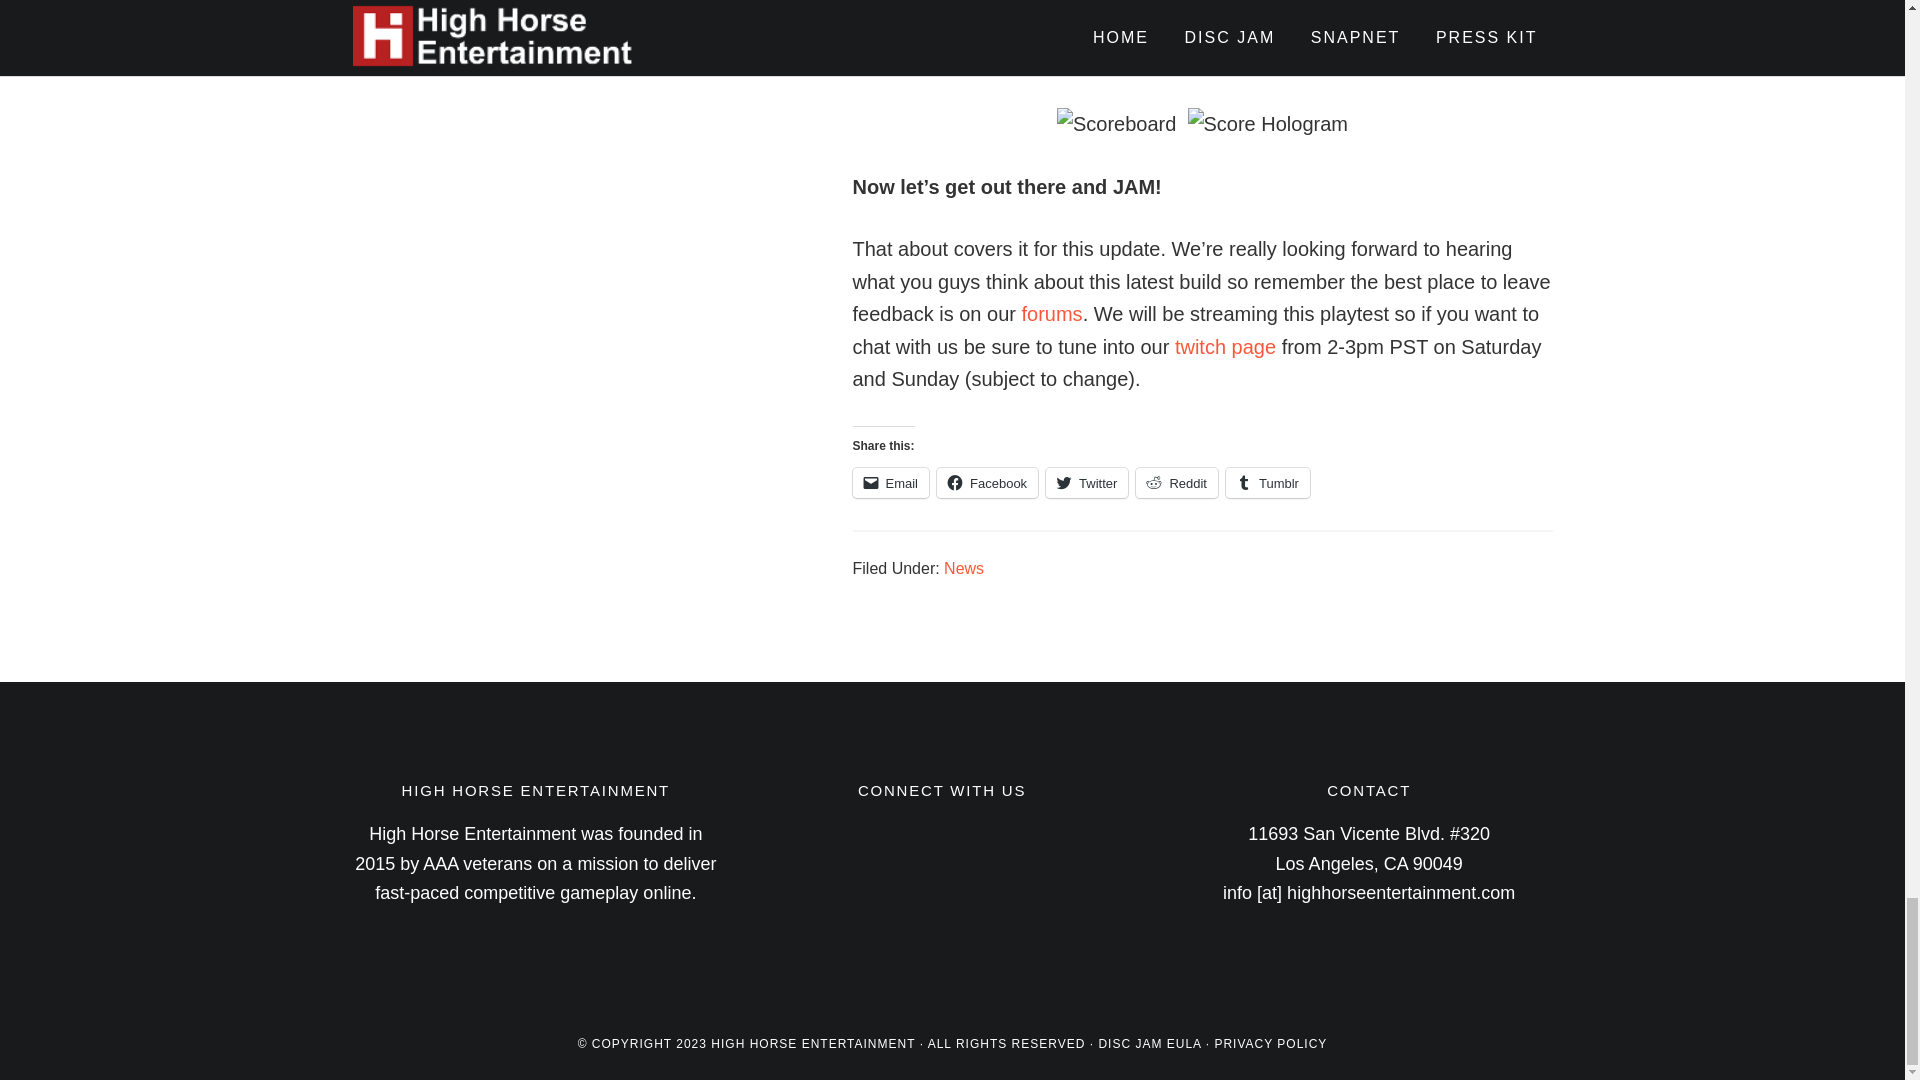 The image size is (1920, 1080). I want to click on Click to share on Facebook, so click(987, 482).